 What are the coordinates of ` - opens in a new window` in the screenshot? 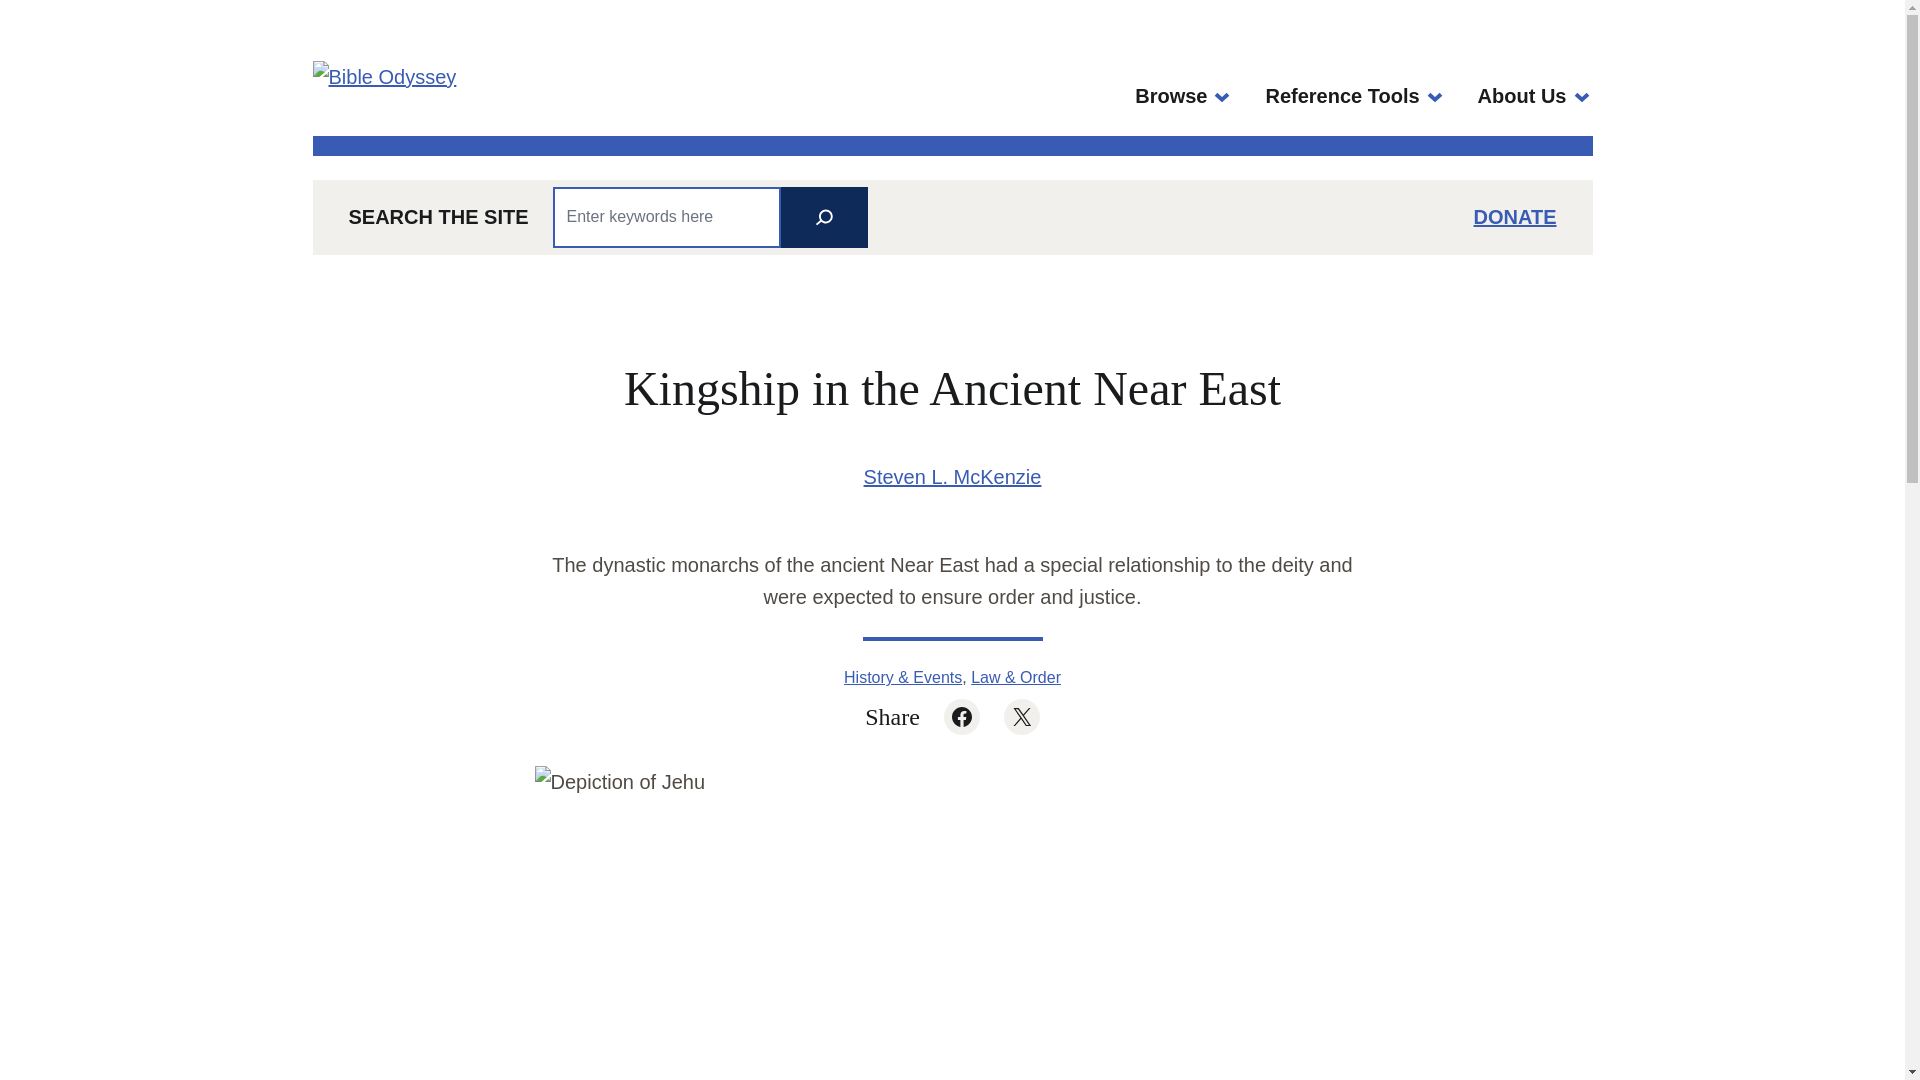 It's located at (962, 716).